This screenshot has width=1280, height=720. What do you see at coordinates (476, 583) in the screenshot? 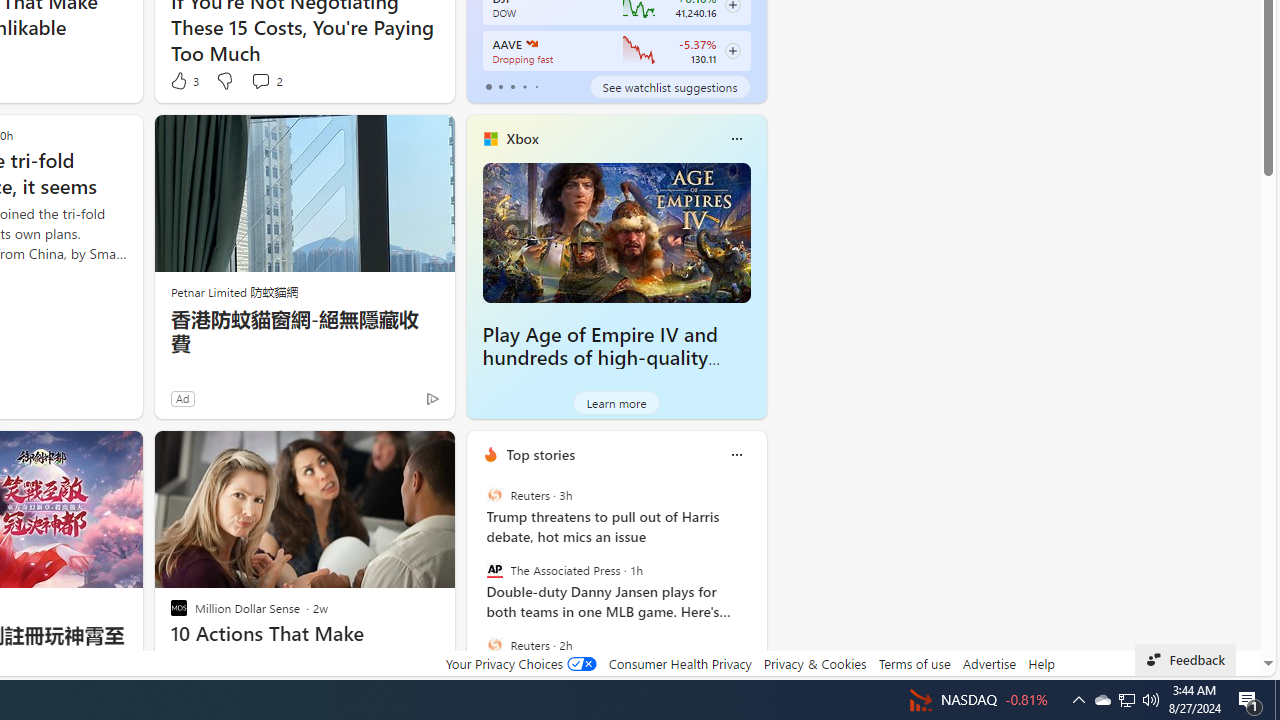
I see `previous` at bounding box center [476, 583].